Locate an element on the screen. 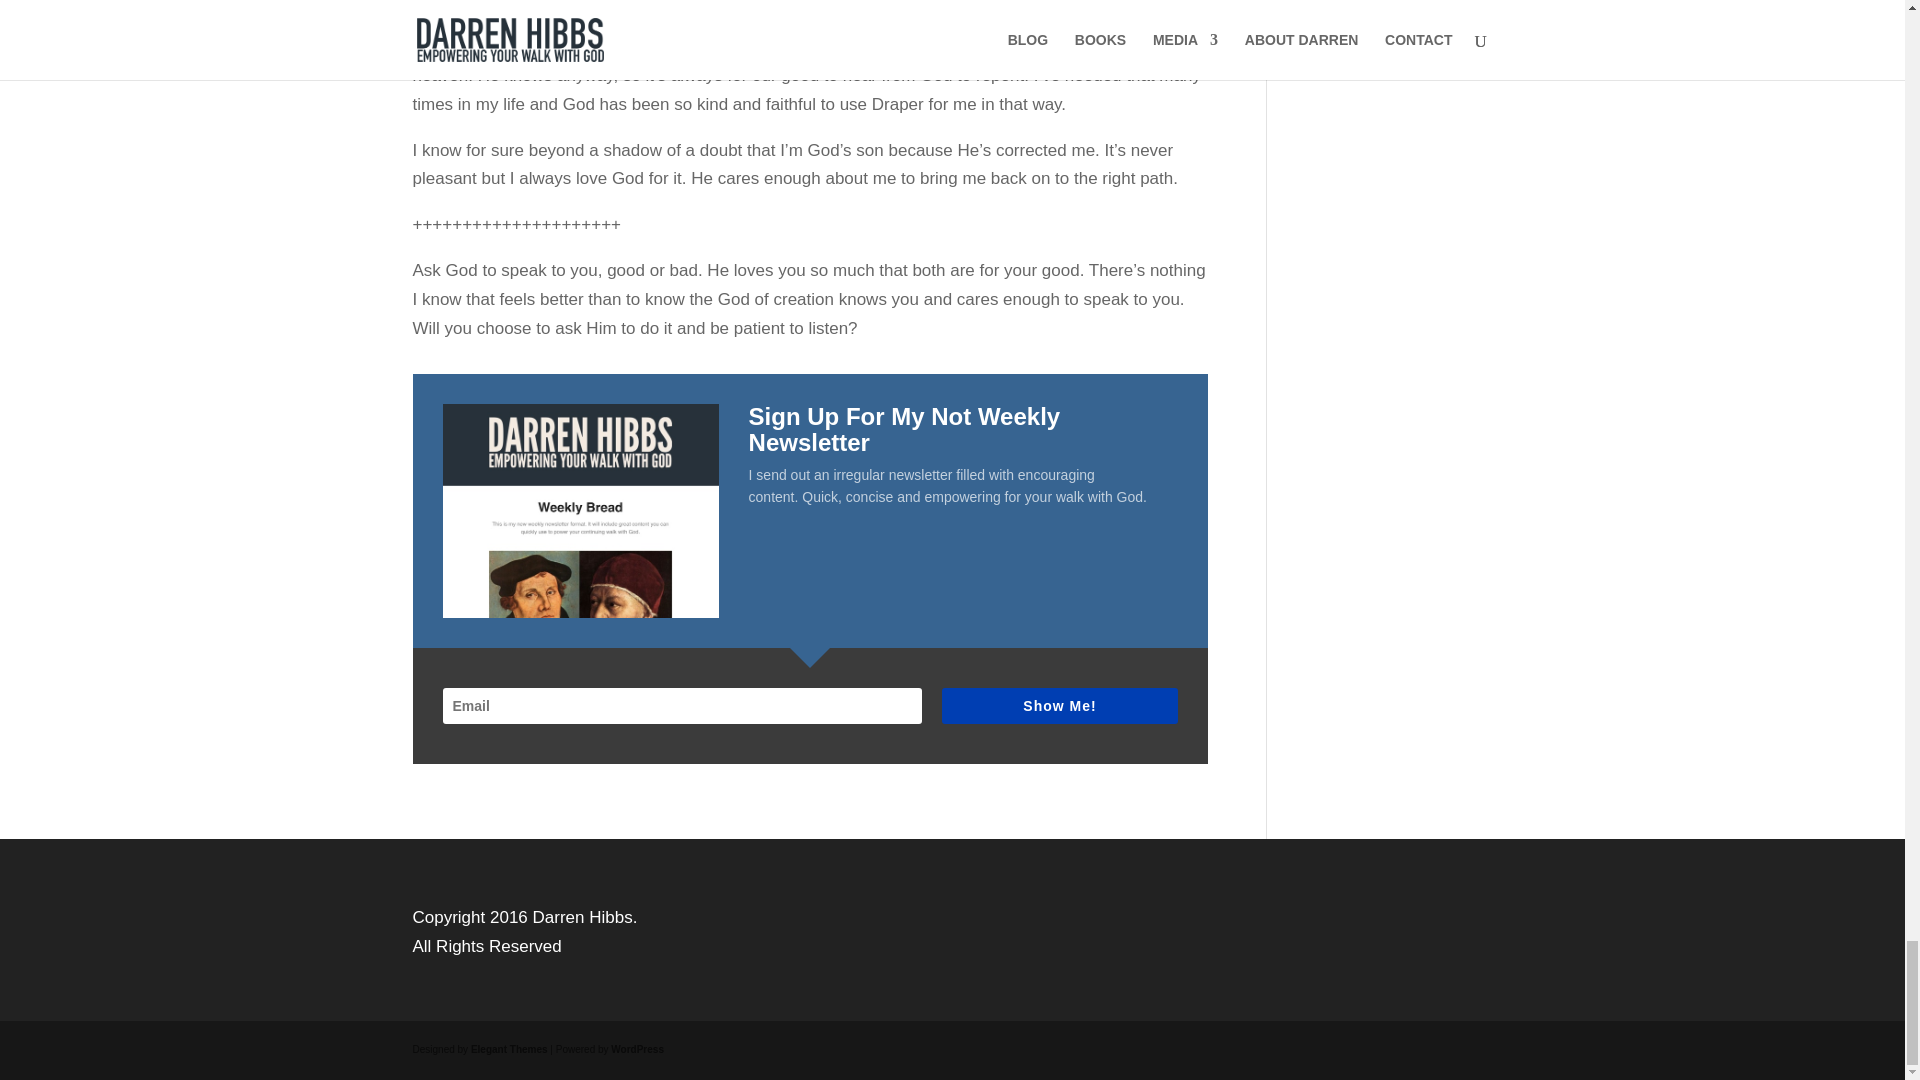 The width and height of the screenshot is (1920, 1080). WordPress is located at coordinates (637, 1050).